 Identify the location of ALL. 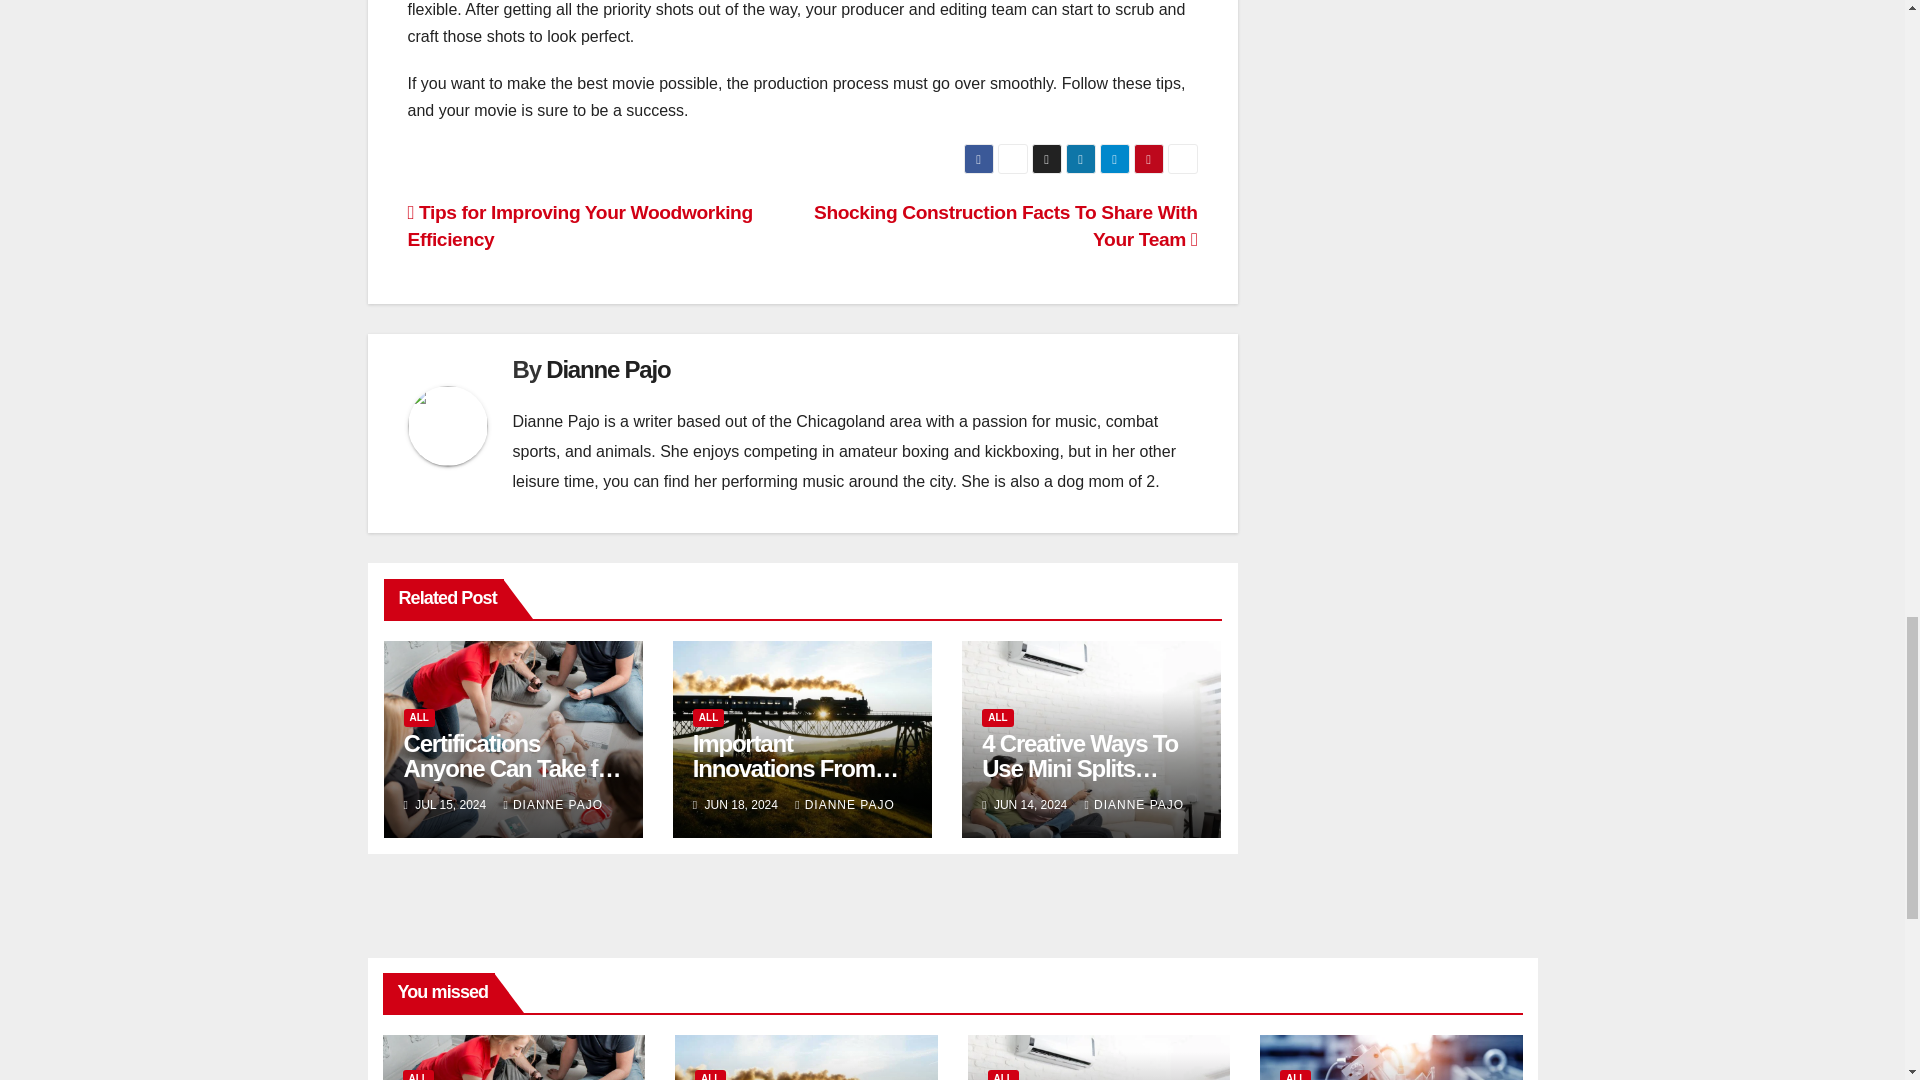
(708, 717).